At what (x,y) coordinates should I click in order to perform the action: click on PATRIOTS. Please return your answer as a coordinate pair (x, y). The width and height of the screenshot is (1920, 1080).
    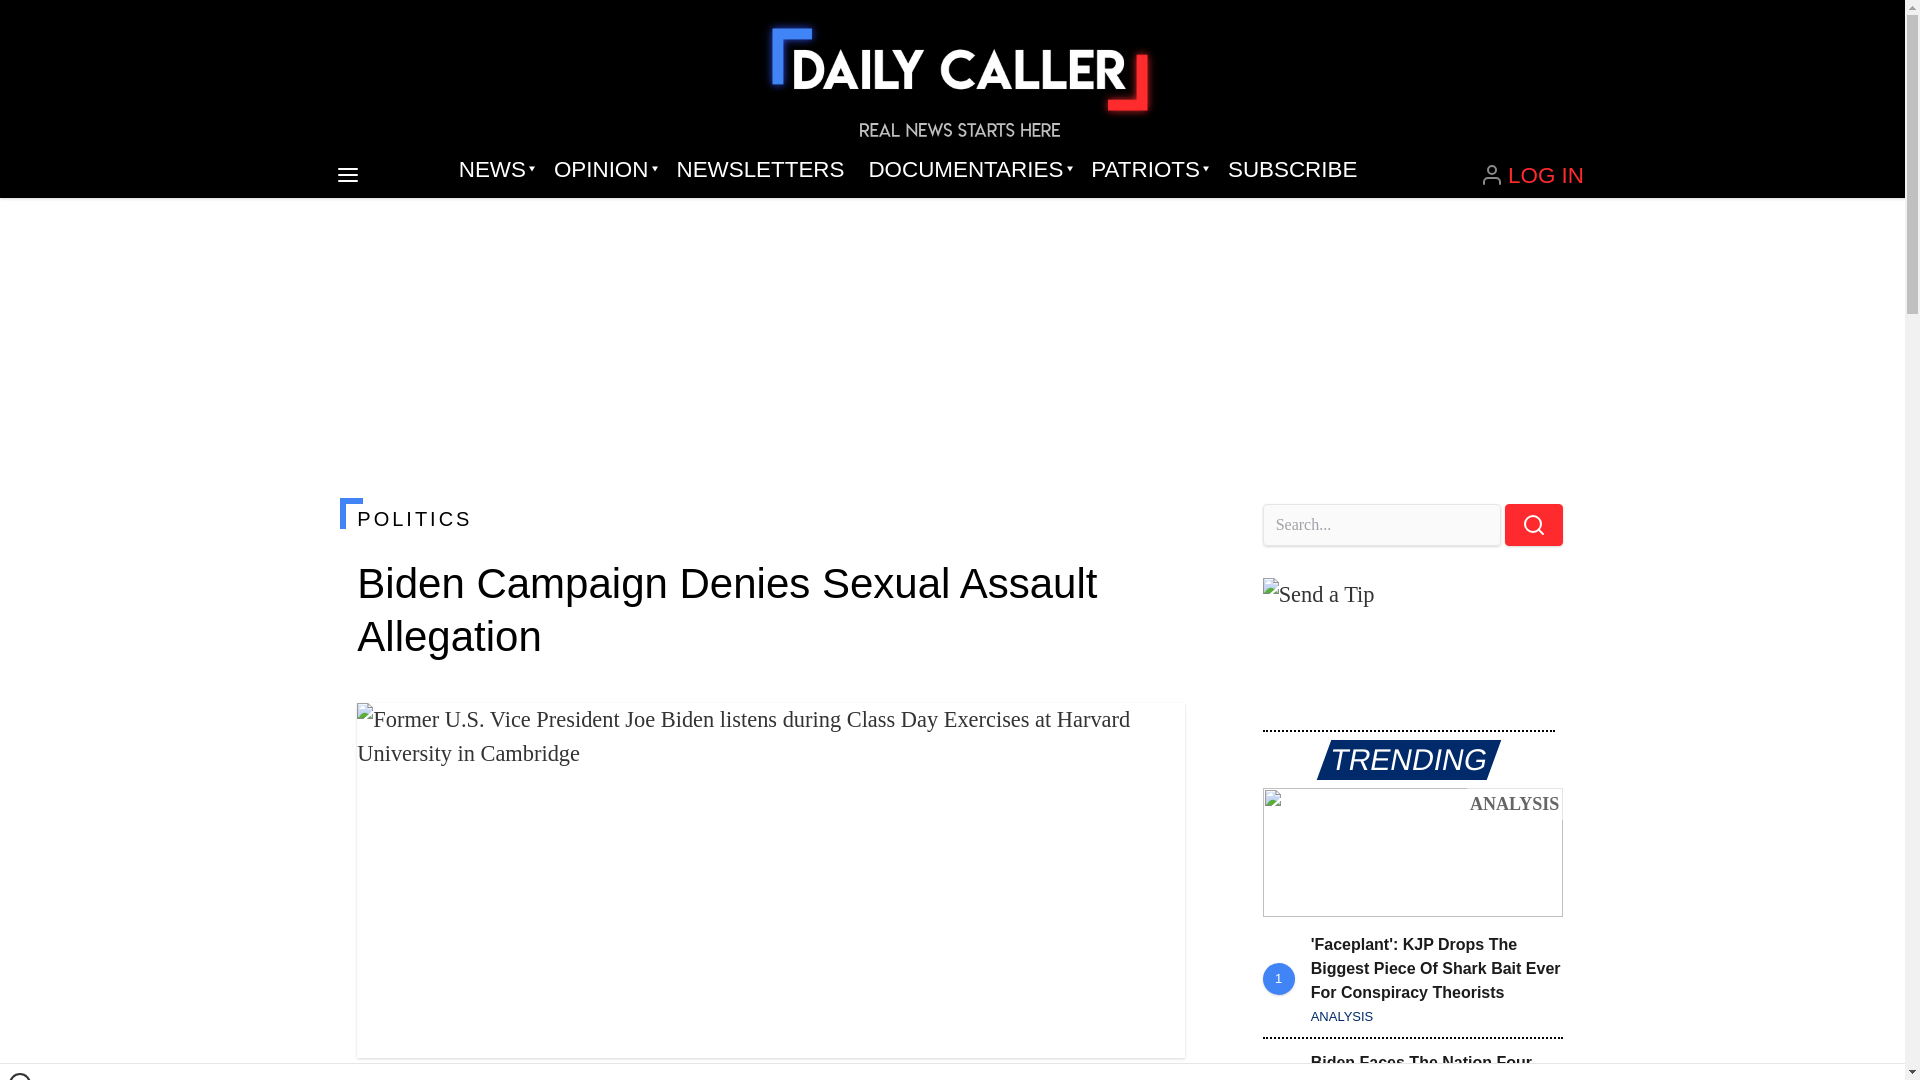
    Looking at the image, I should click on (1147, 170).